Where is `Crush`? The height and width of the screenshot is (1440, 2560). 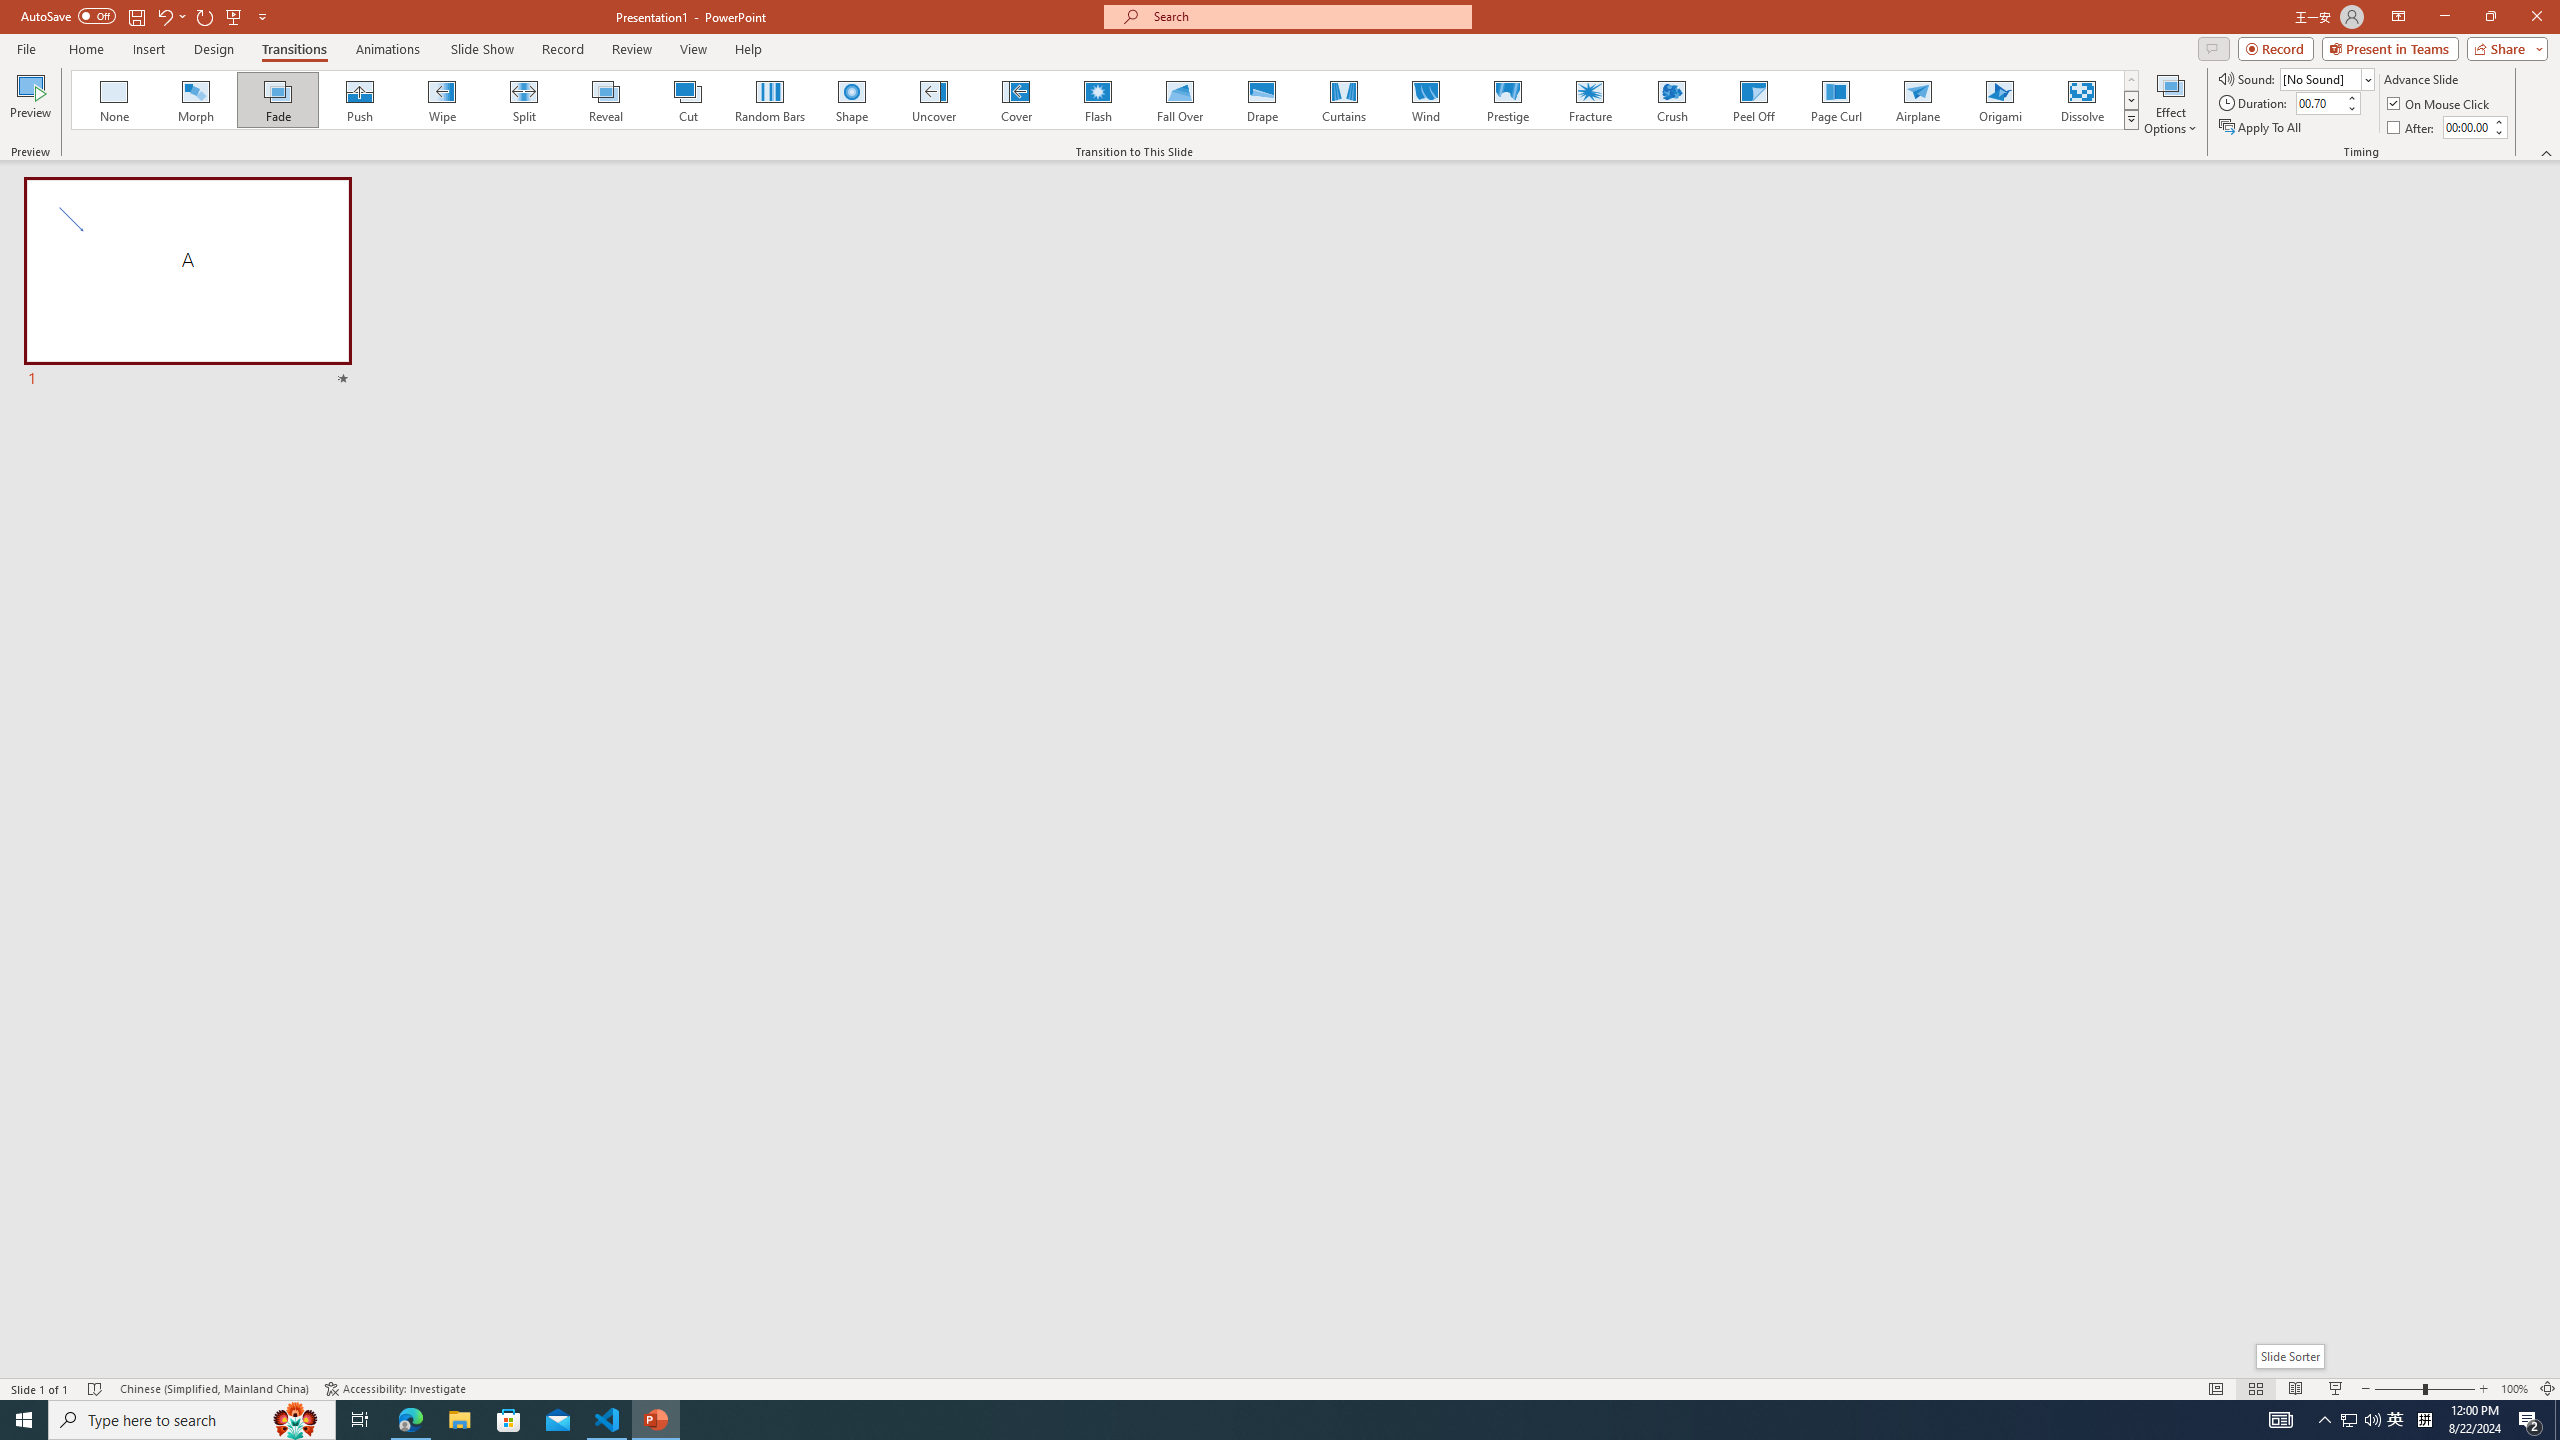 Crush is located at coordinates (1671, 100).